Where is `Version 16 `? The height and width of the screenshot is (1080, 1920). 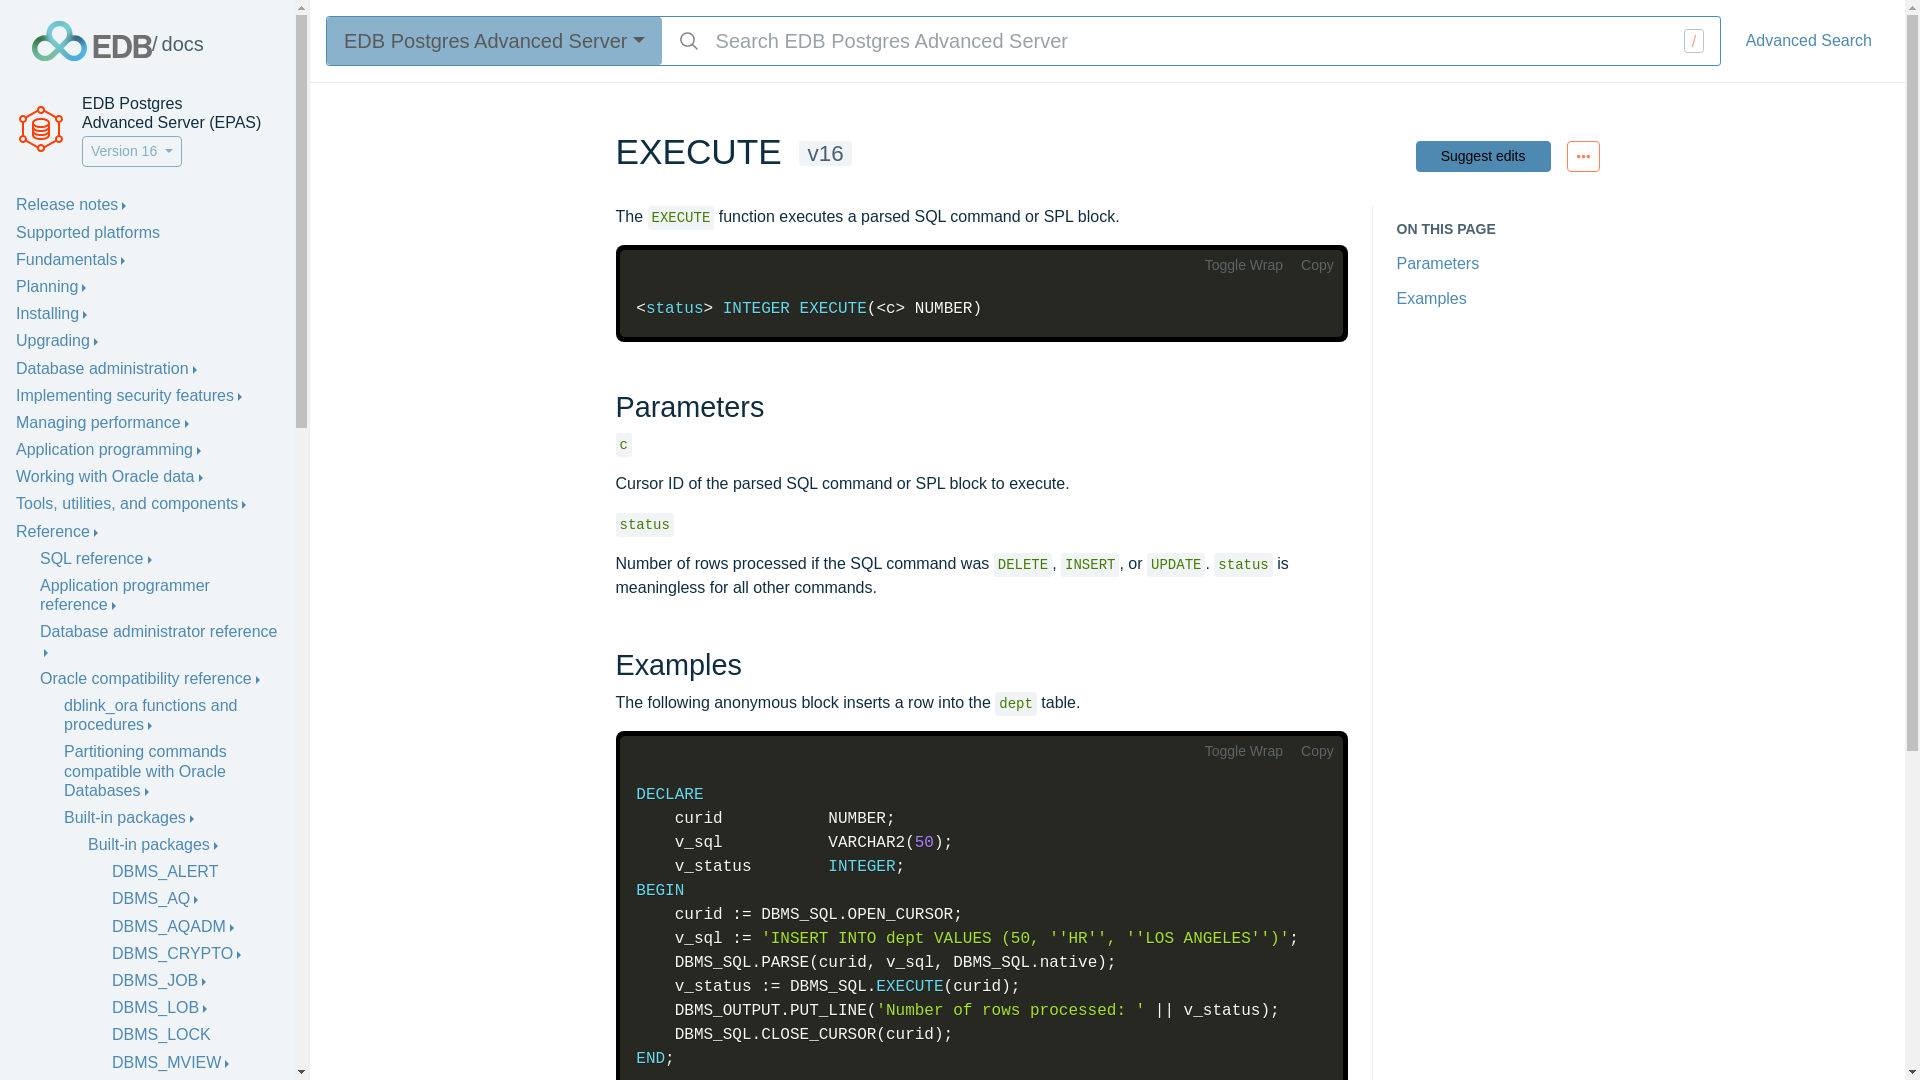 Version 16  is located at coordinates (132, 152).